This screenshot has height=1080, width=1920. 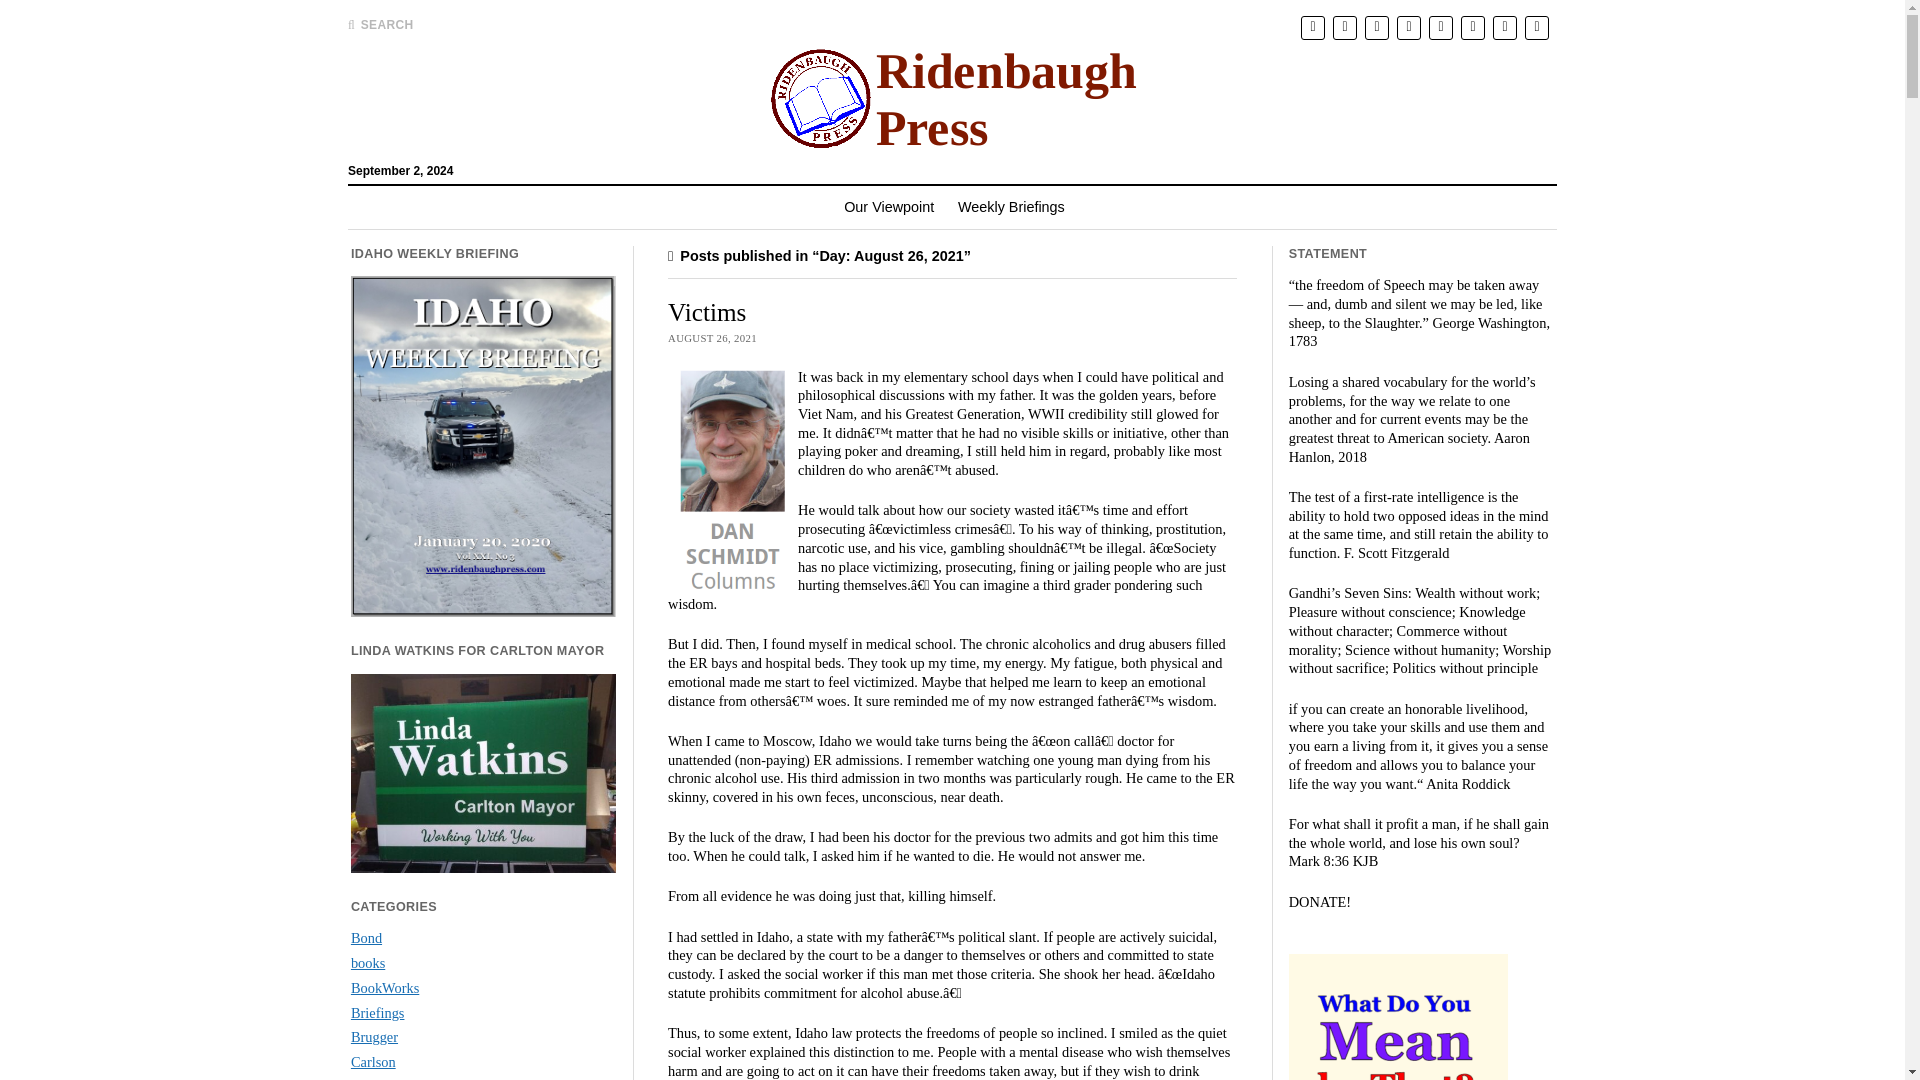 What do you see at coordinates (888, 206) in the screenshot?
I see `Our Viewpoint` at bounding box center [888, 206].